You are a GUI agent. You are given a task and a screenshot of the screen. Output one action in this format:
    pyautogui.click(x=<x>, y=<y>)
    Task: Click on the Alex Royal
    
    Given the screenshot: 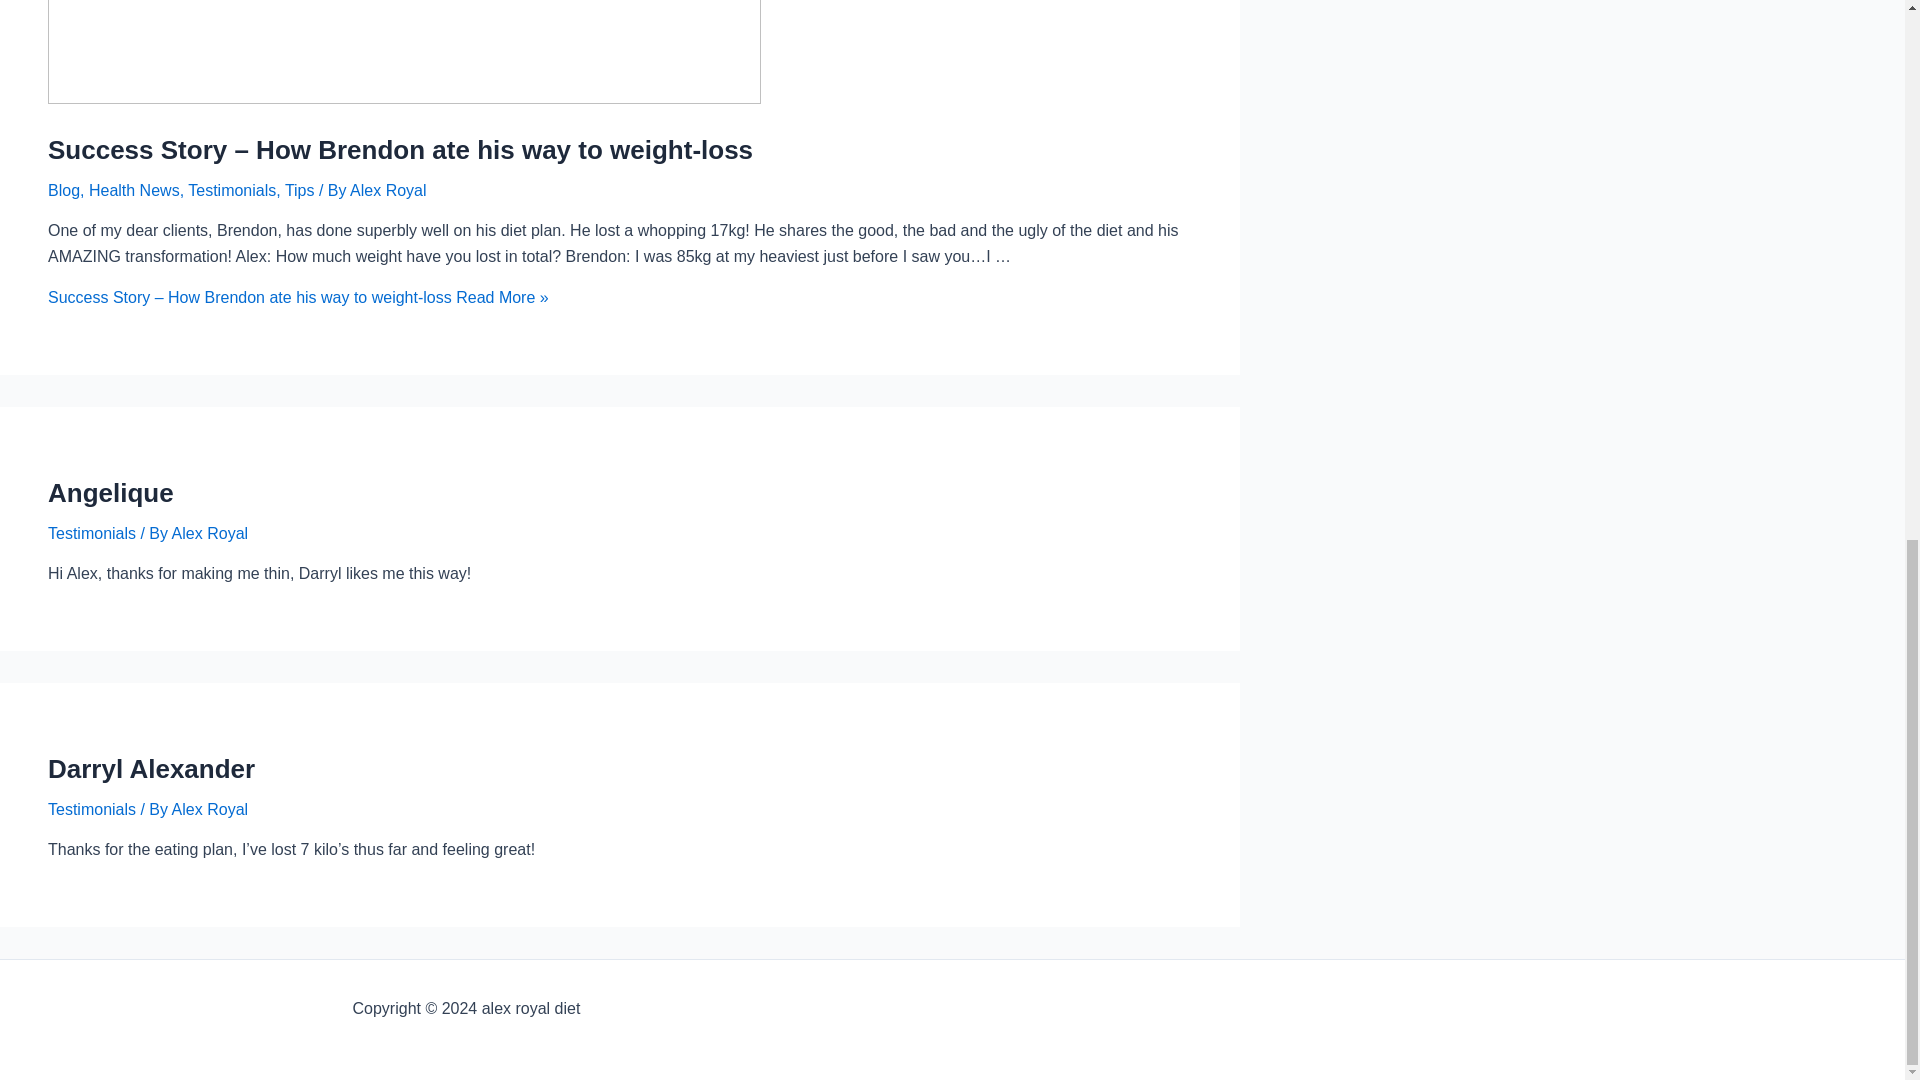 What is the action you would take?
    pyautogui.click(x=210, y=809)
    